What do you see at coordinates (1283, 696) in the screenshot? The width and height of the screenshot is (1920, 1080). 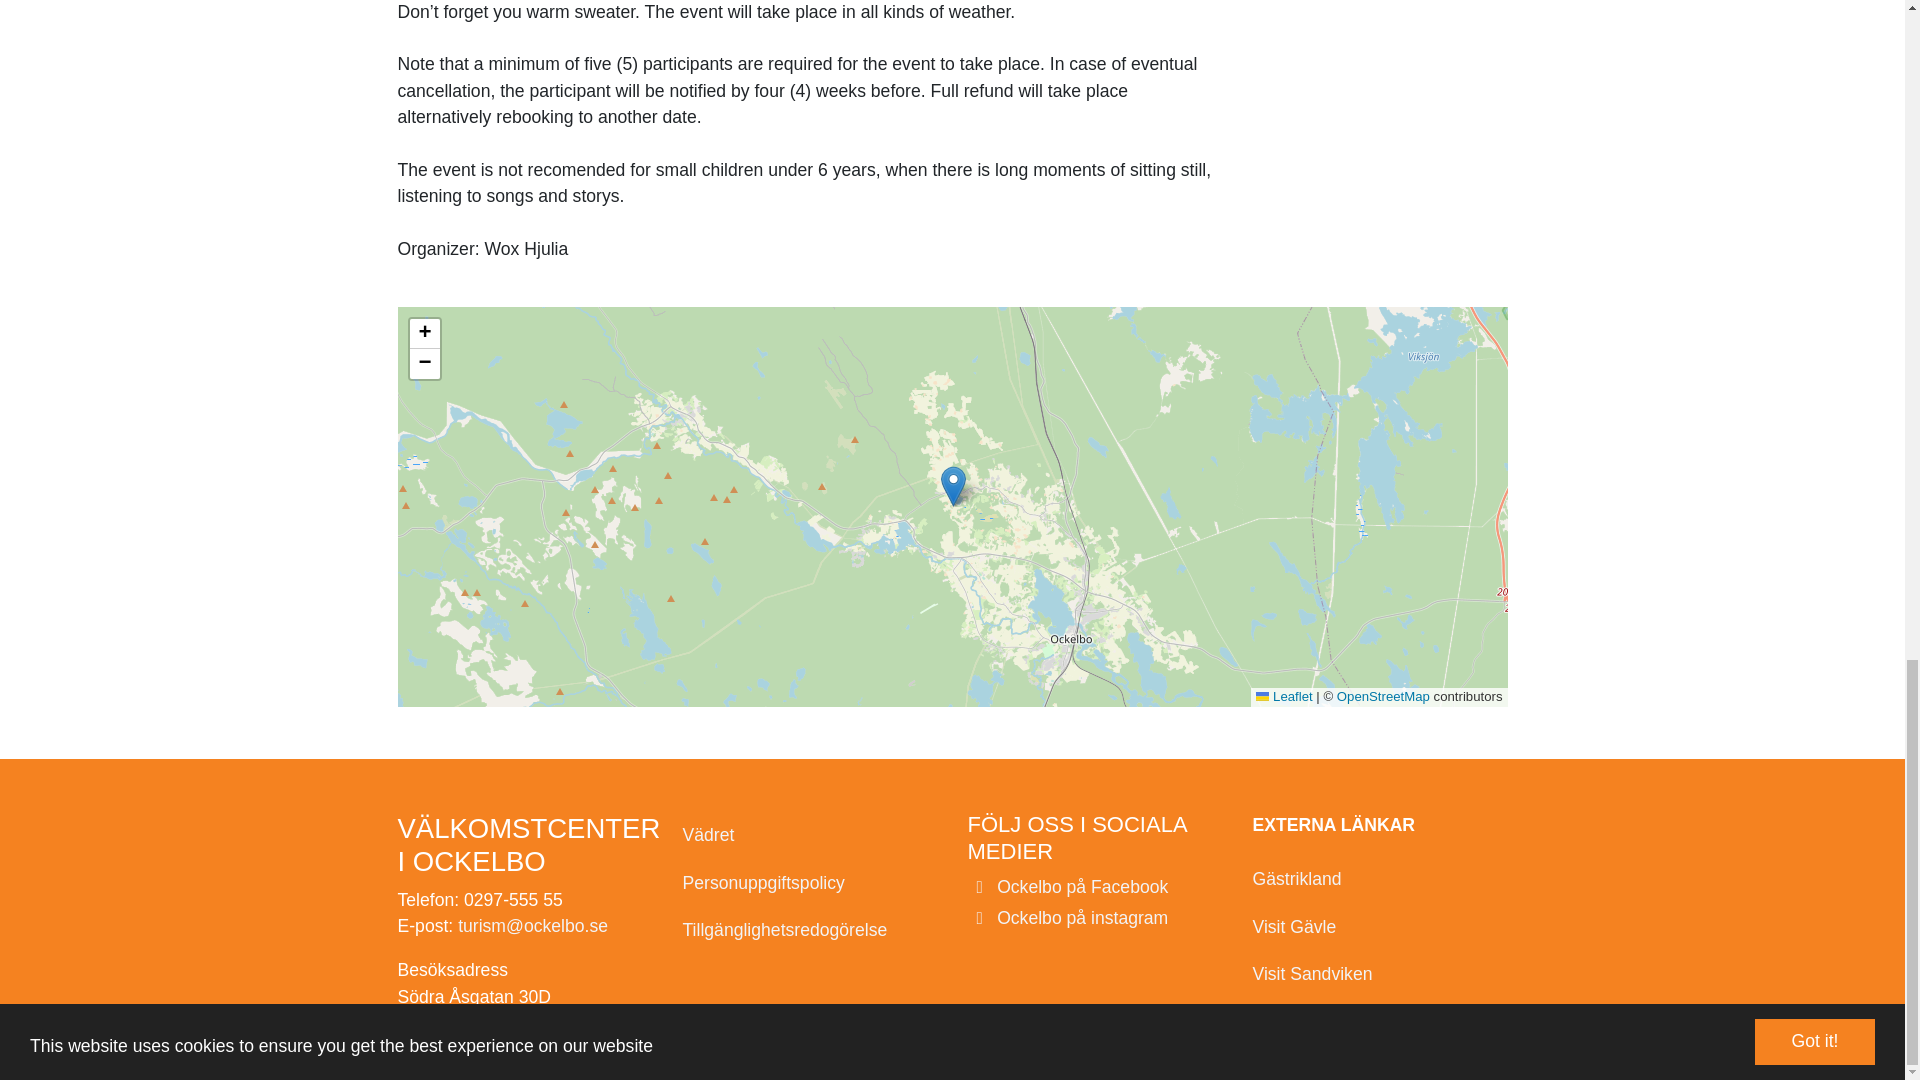 I see `A JavaScript library for interactive maps` at bounding box center [1283, 696].